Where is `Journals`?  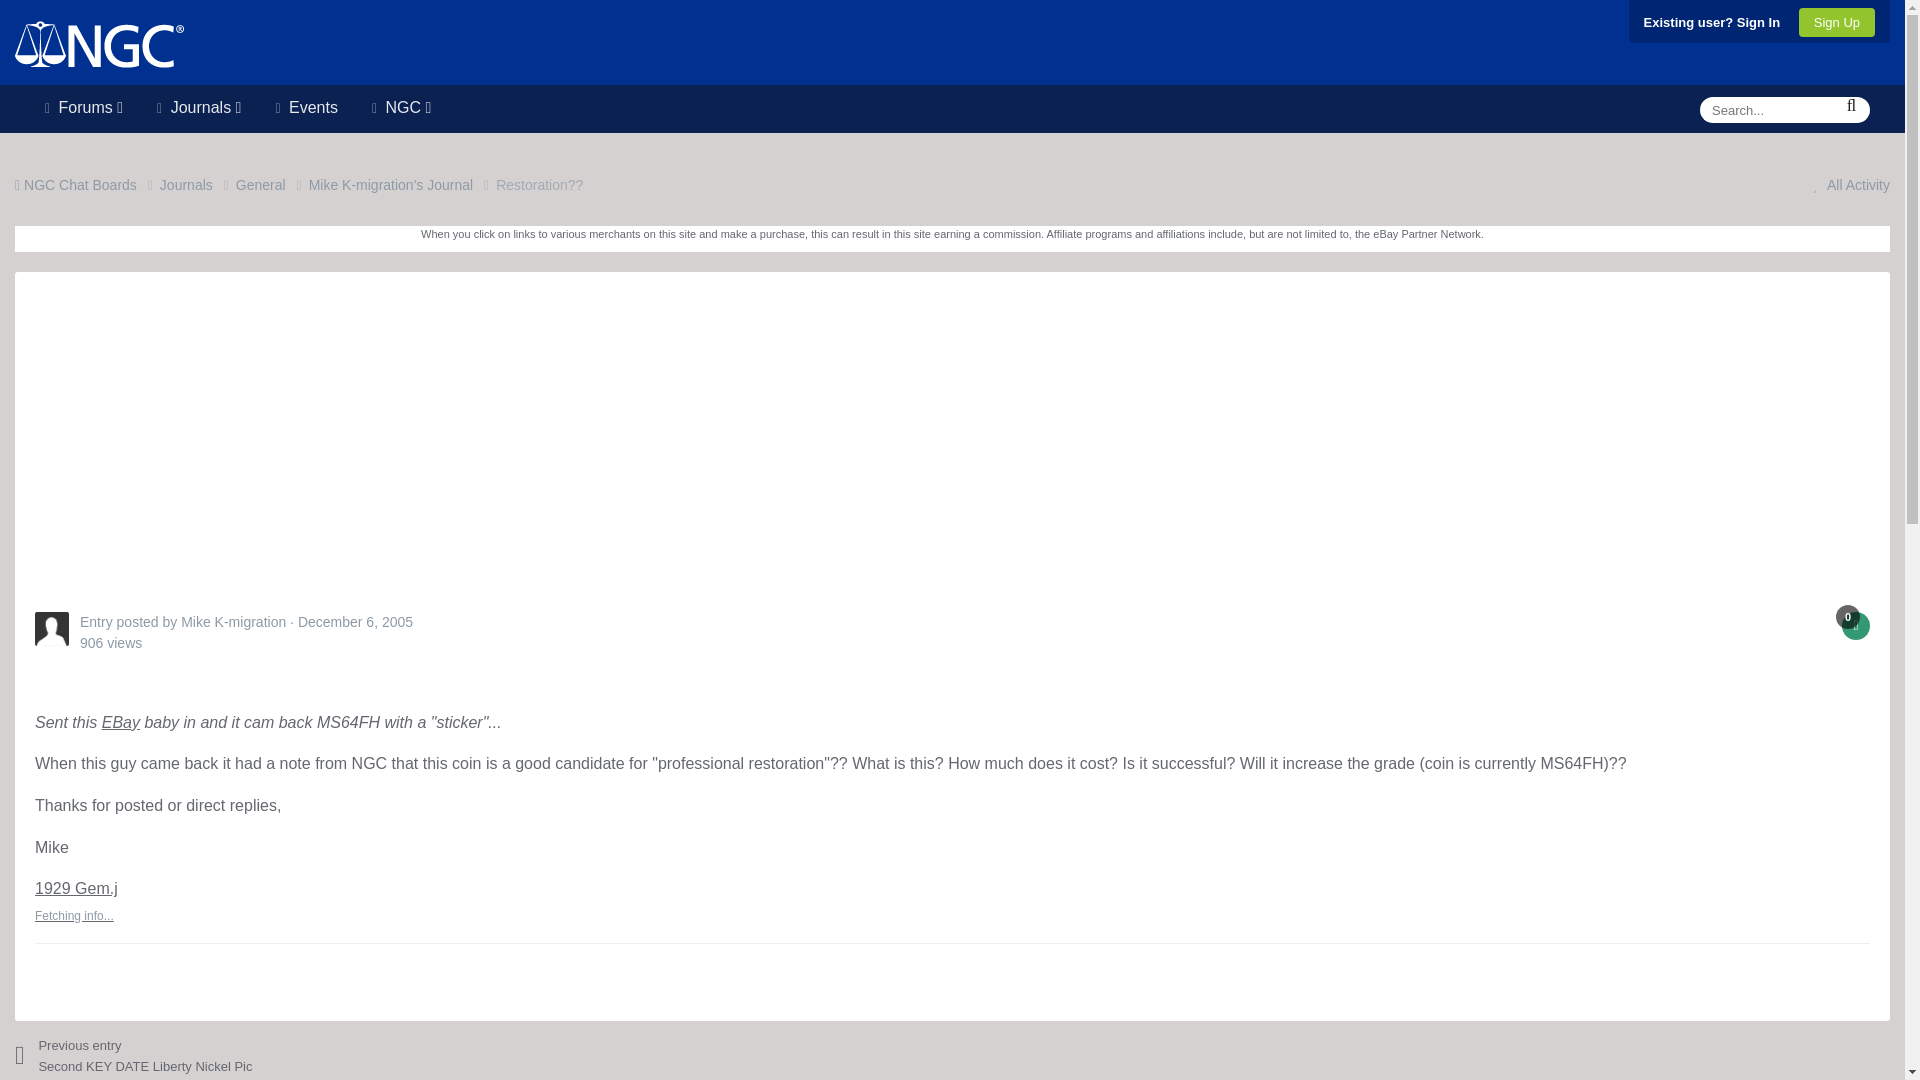
Journals is located at coordinates (198, 104).